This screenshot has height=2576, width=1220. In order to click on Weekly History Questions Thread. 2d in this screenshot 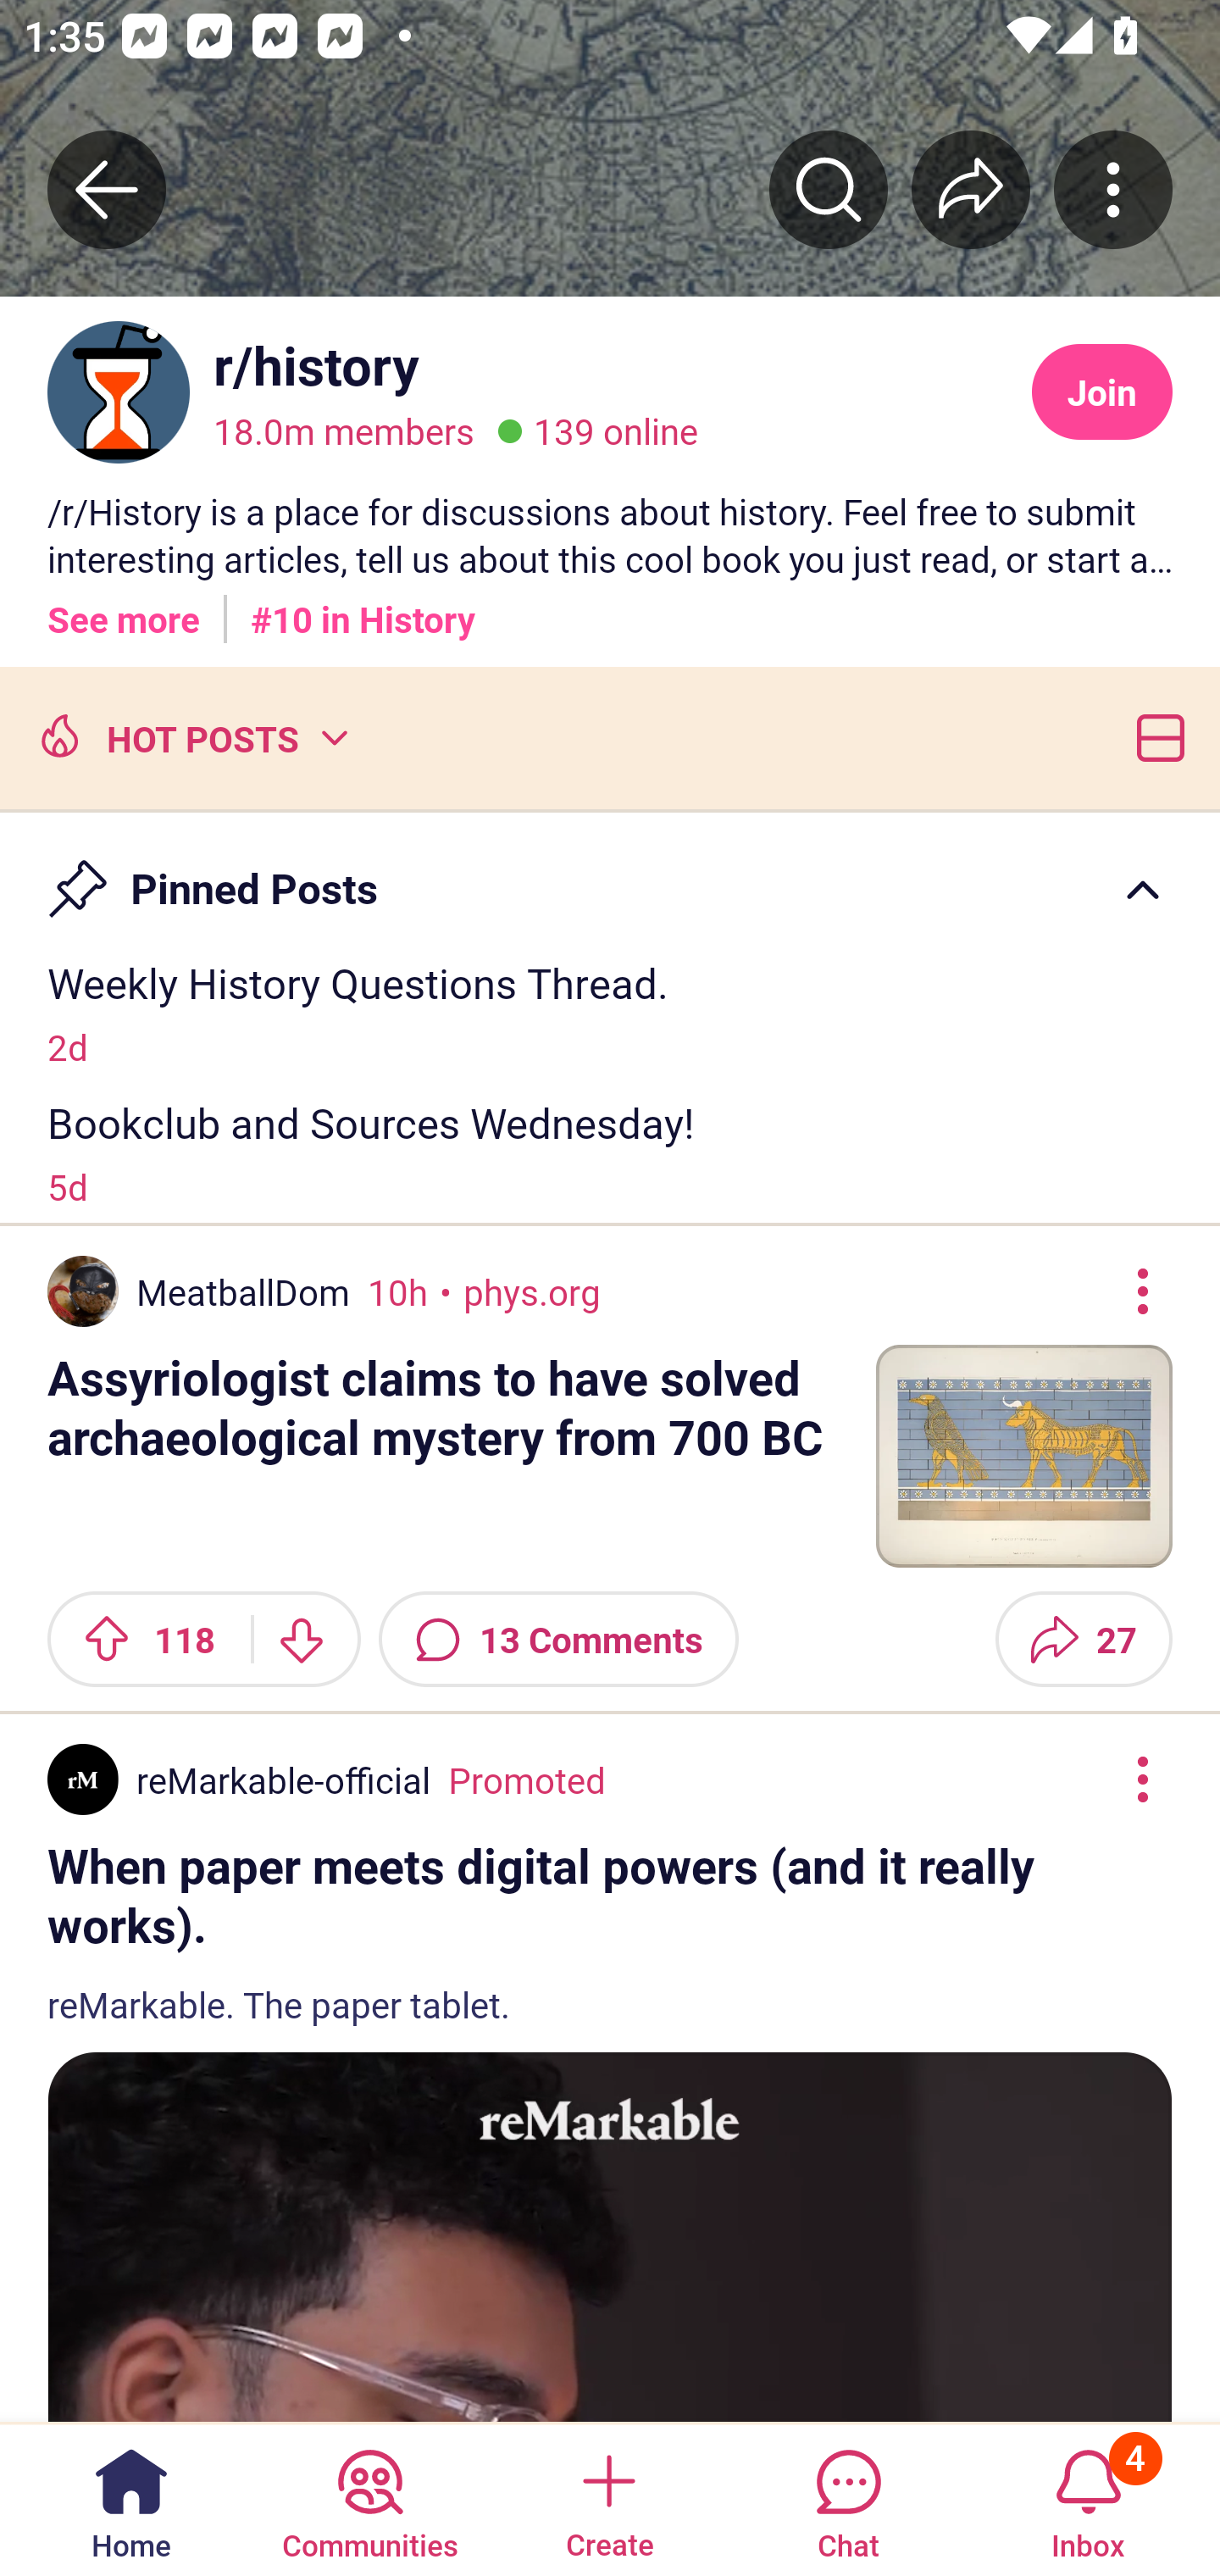, I will do `click(610, 1012)`.